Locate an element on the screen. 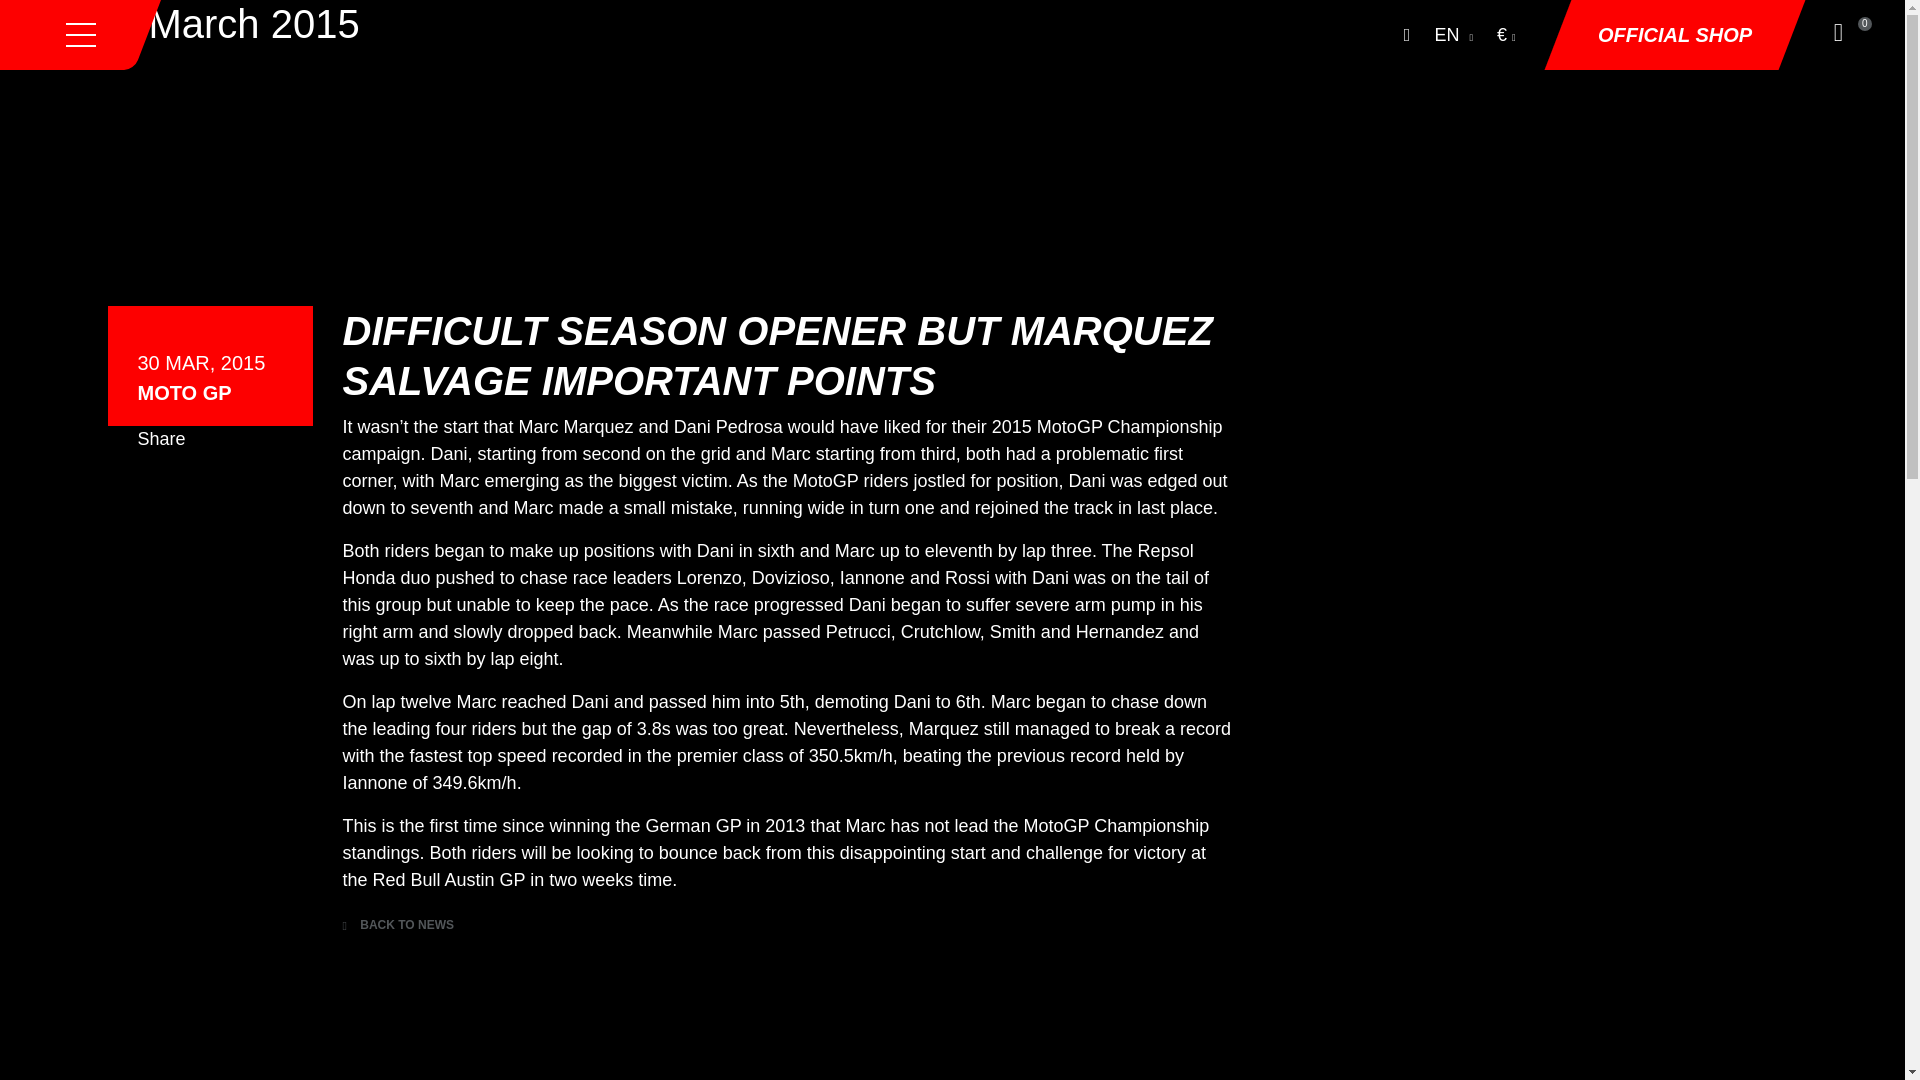 The height and width of the screenshot is (1080, 1920). OFFICIAL SHOP is located at coordinates (1674, 35).